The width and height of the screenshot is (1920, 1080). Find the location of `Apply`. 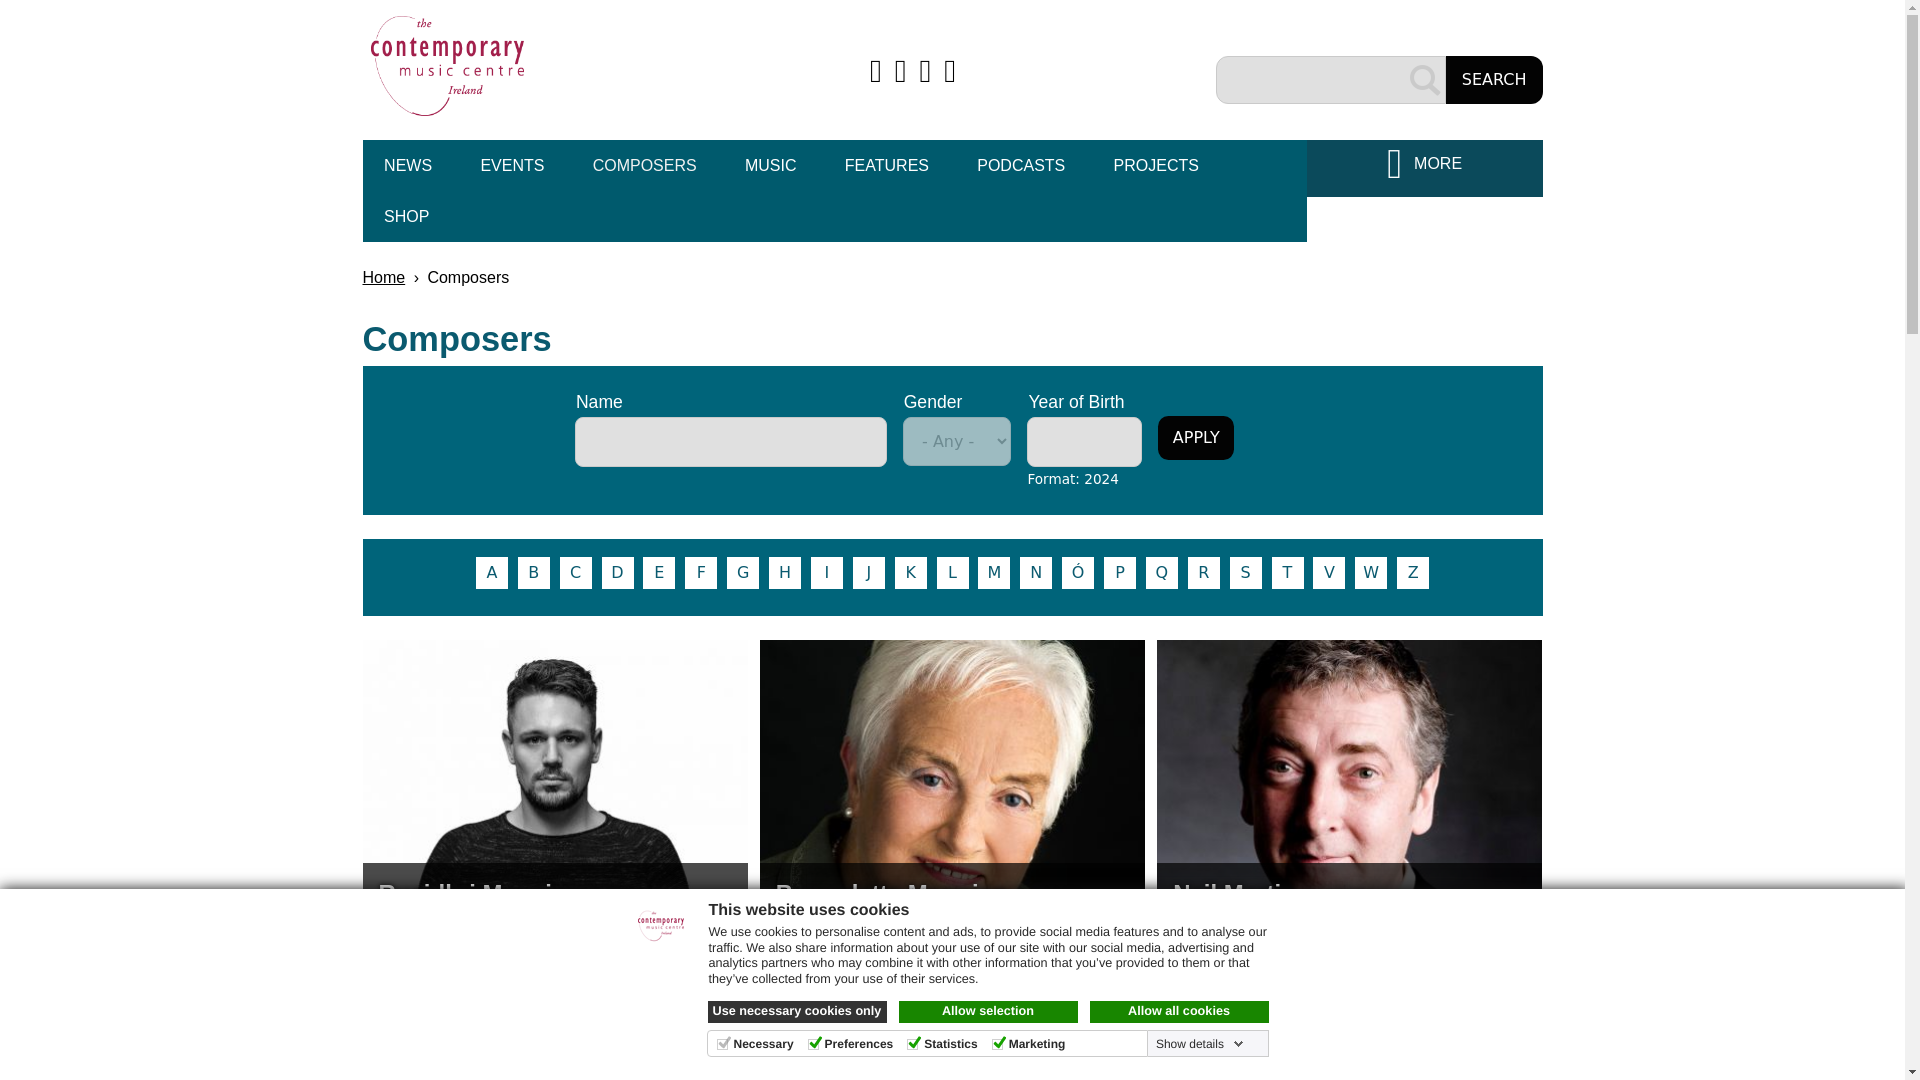

Apply is located at coordinates (1196, 438).